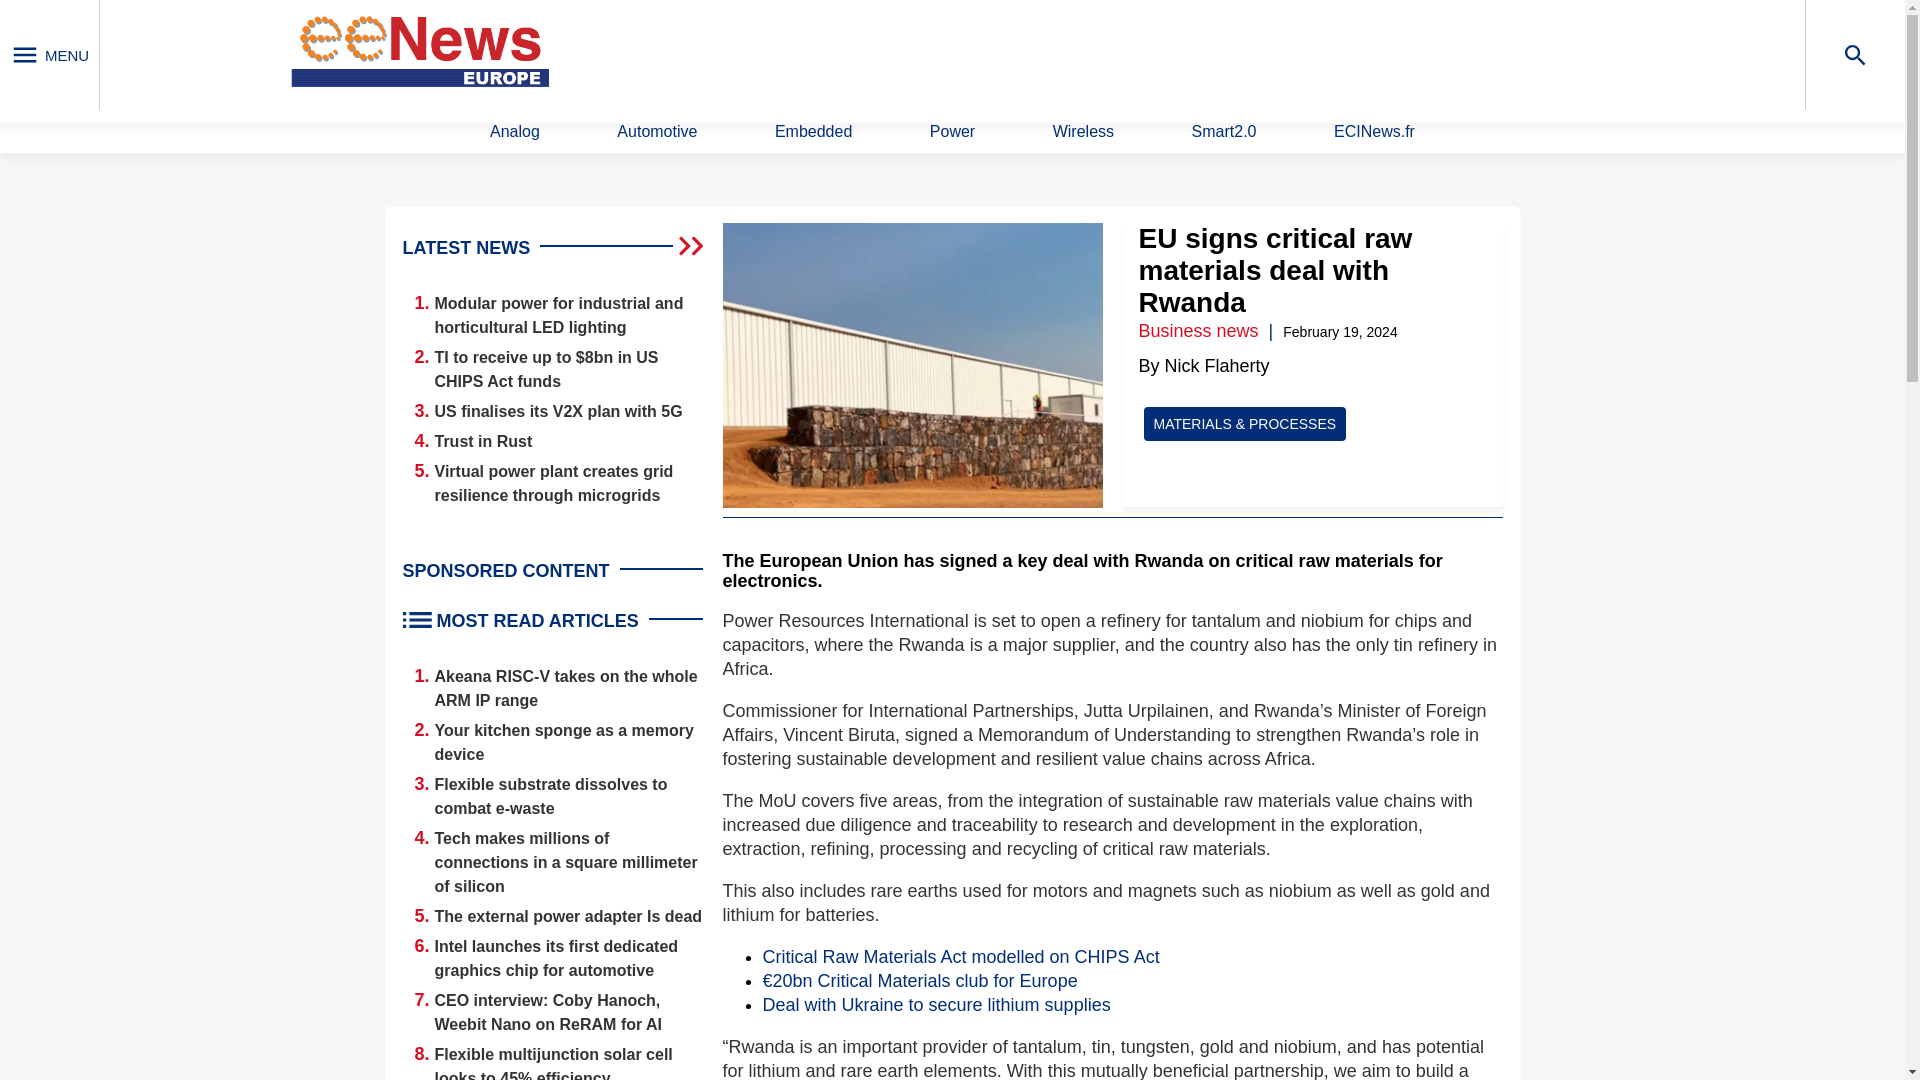 This screenshot has width=1920, height=1080. I want to click on Search, so click(1252, 53).